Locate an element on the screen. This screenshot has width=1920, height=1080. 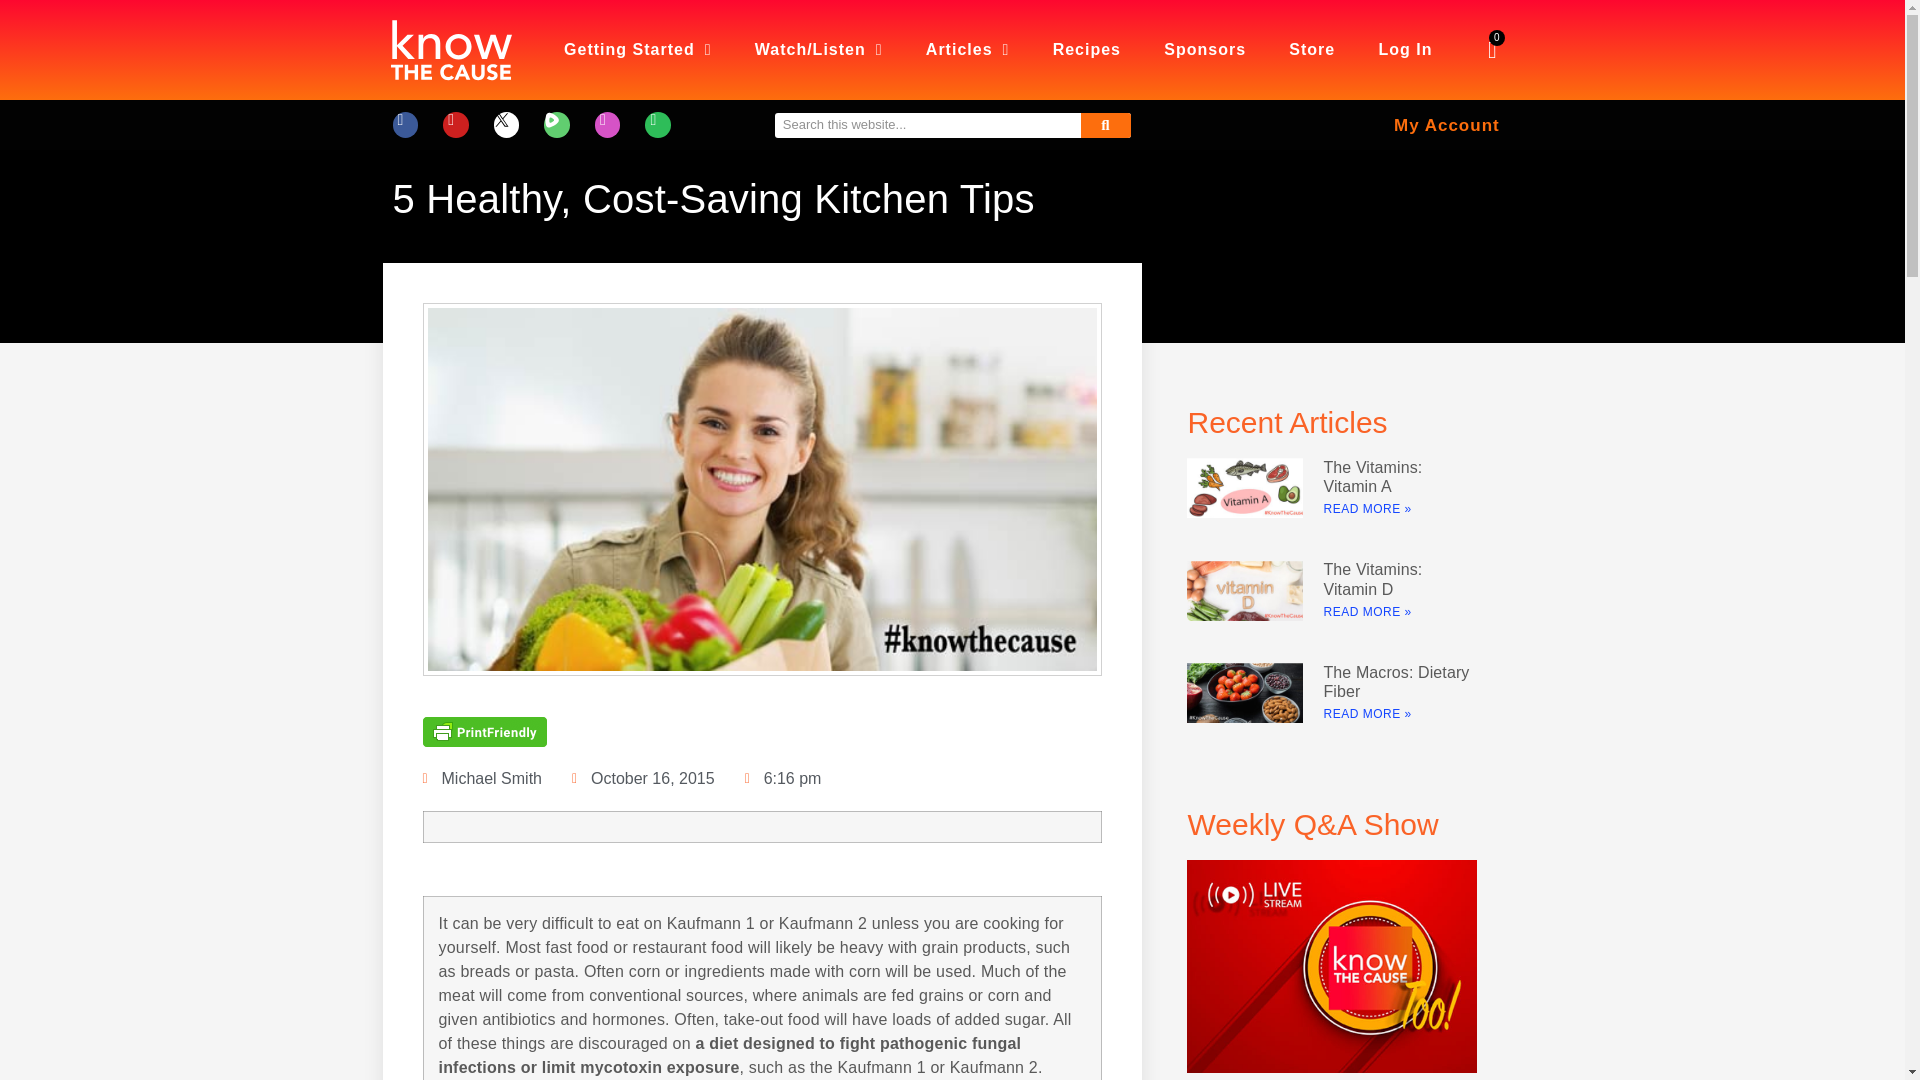
Click to view our Articles is located at coordinates (968, 50).